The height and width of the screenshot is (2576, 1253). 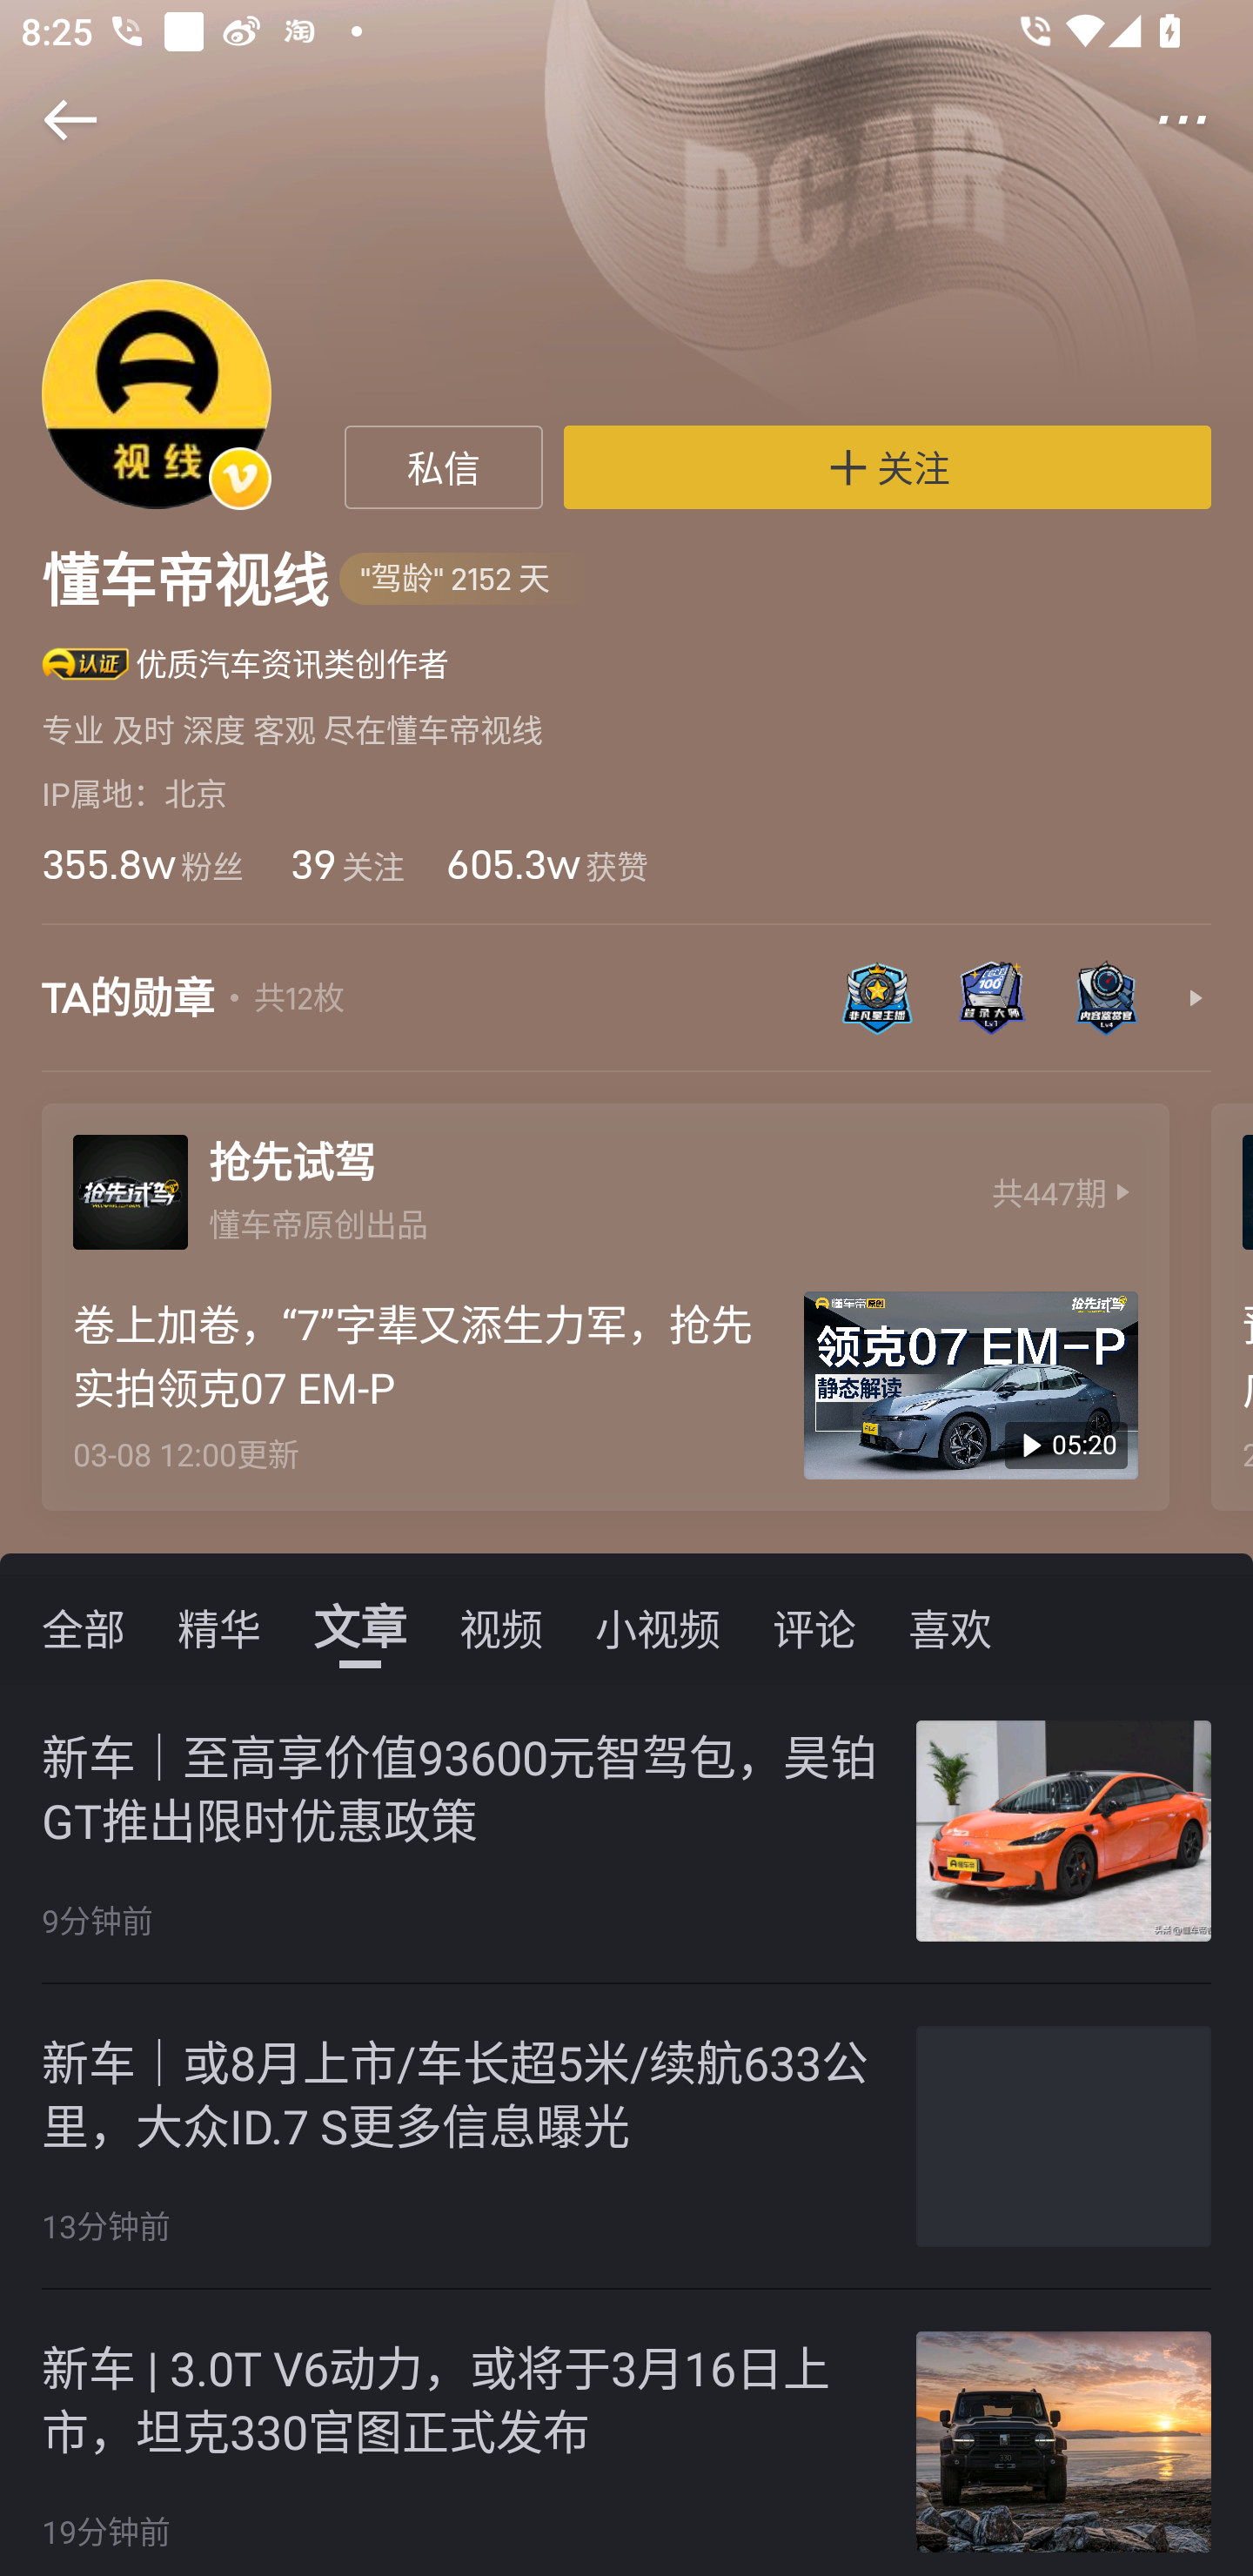 What do you see at coordinates (546, 864) in the screenshot?
I see `605.3w 获赞` at bounding box center [546, 864].